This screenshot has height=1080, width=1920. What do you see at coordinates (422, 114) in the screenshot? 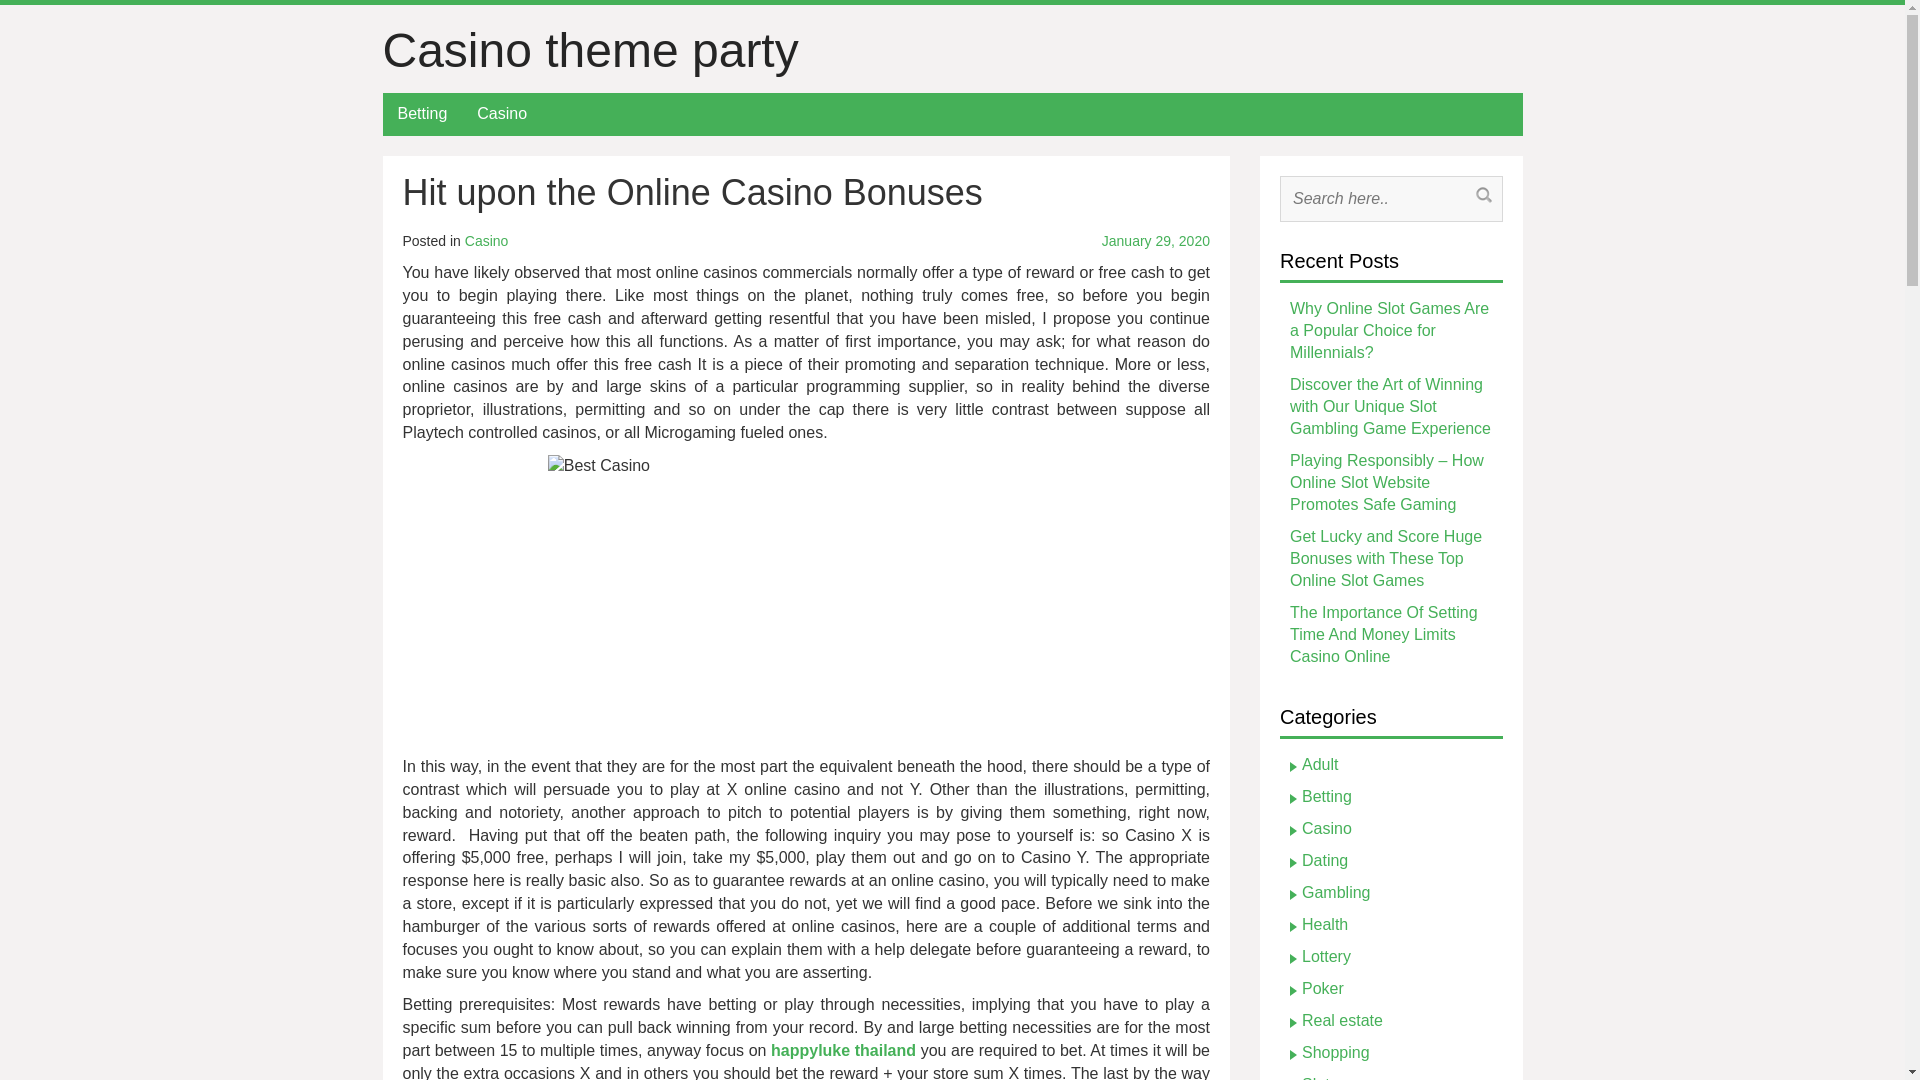
I see `Betting` at bounding box center [422, 114].